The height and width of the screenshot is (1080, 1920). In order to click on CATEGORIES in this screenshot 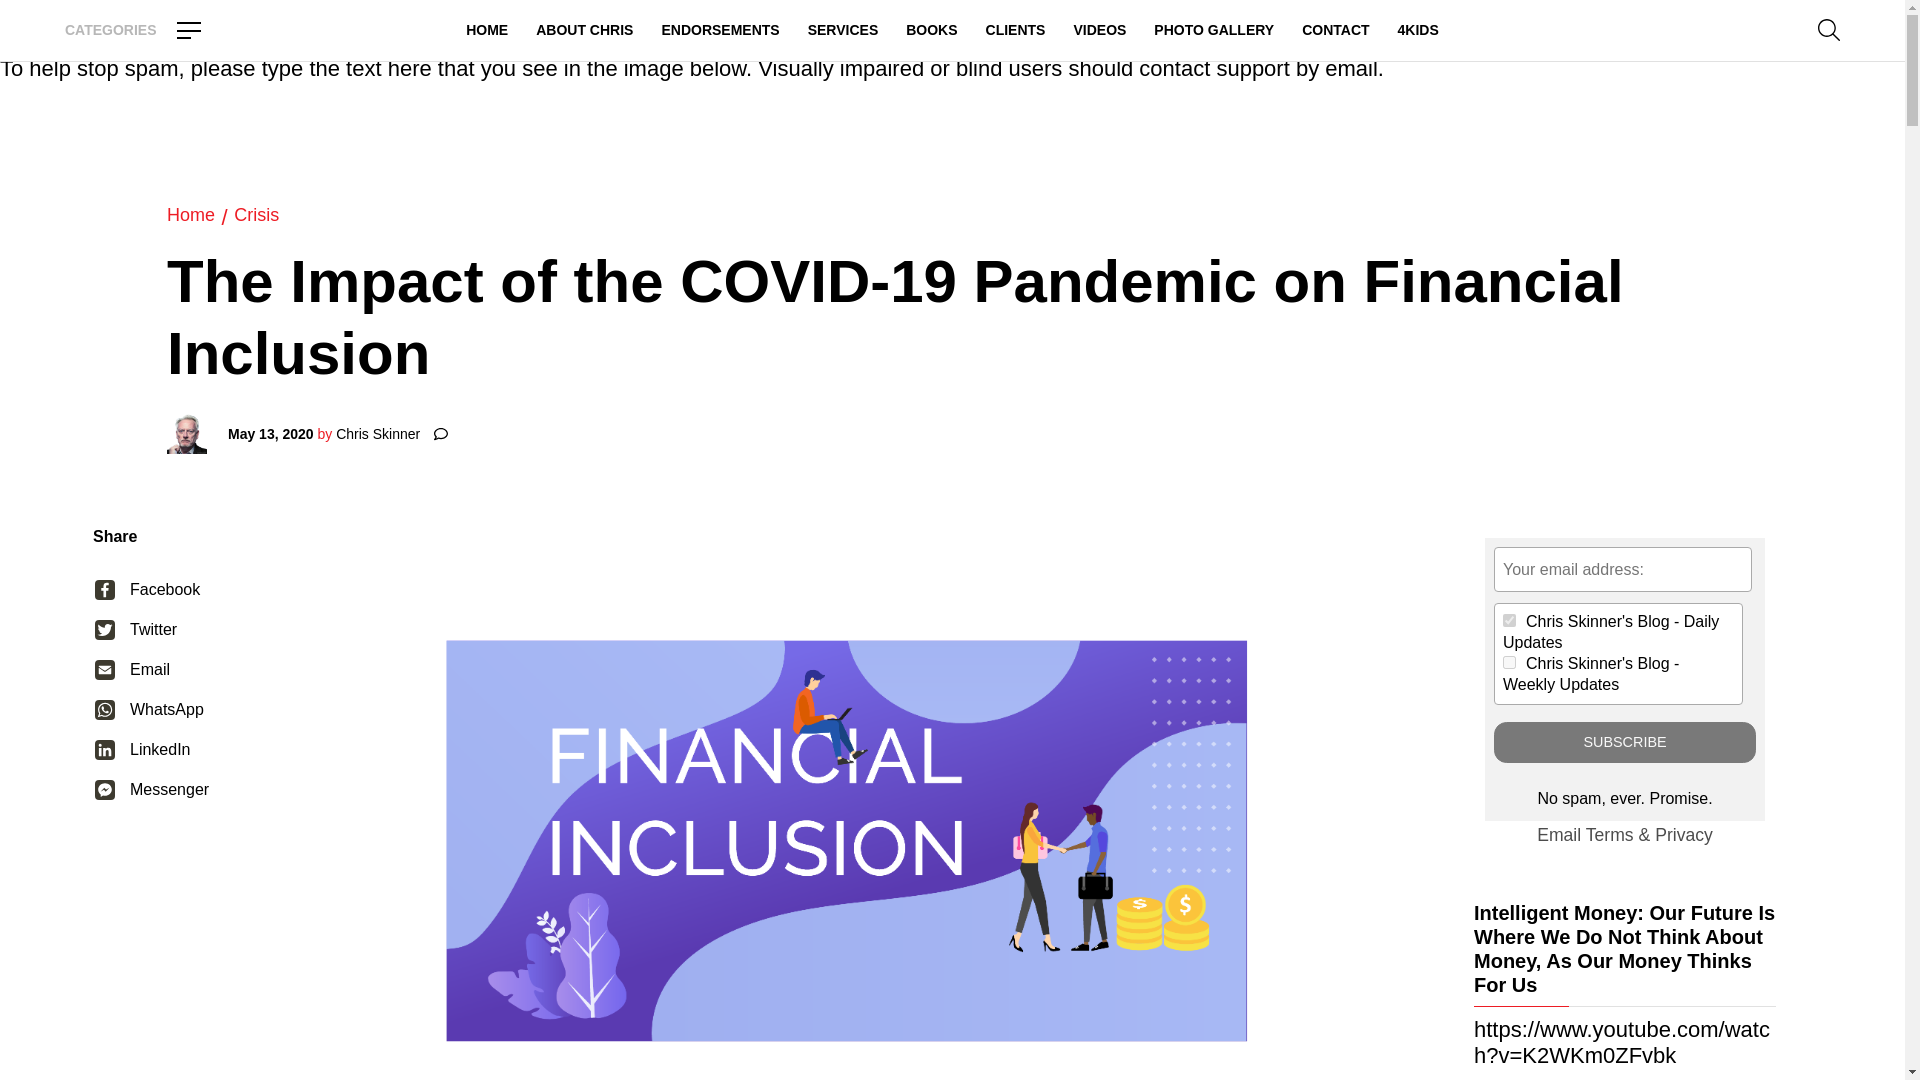, I will do `click(133, 30)`.